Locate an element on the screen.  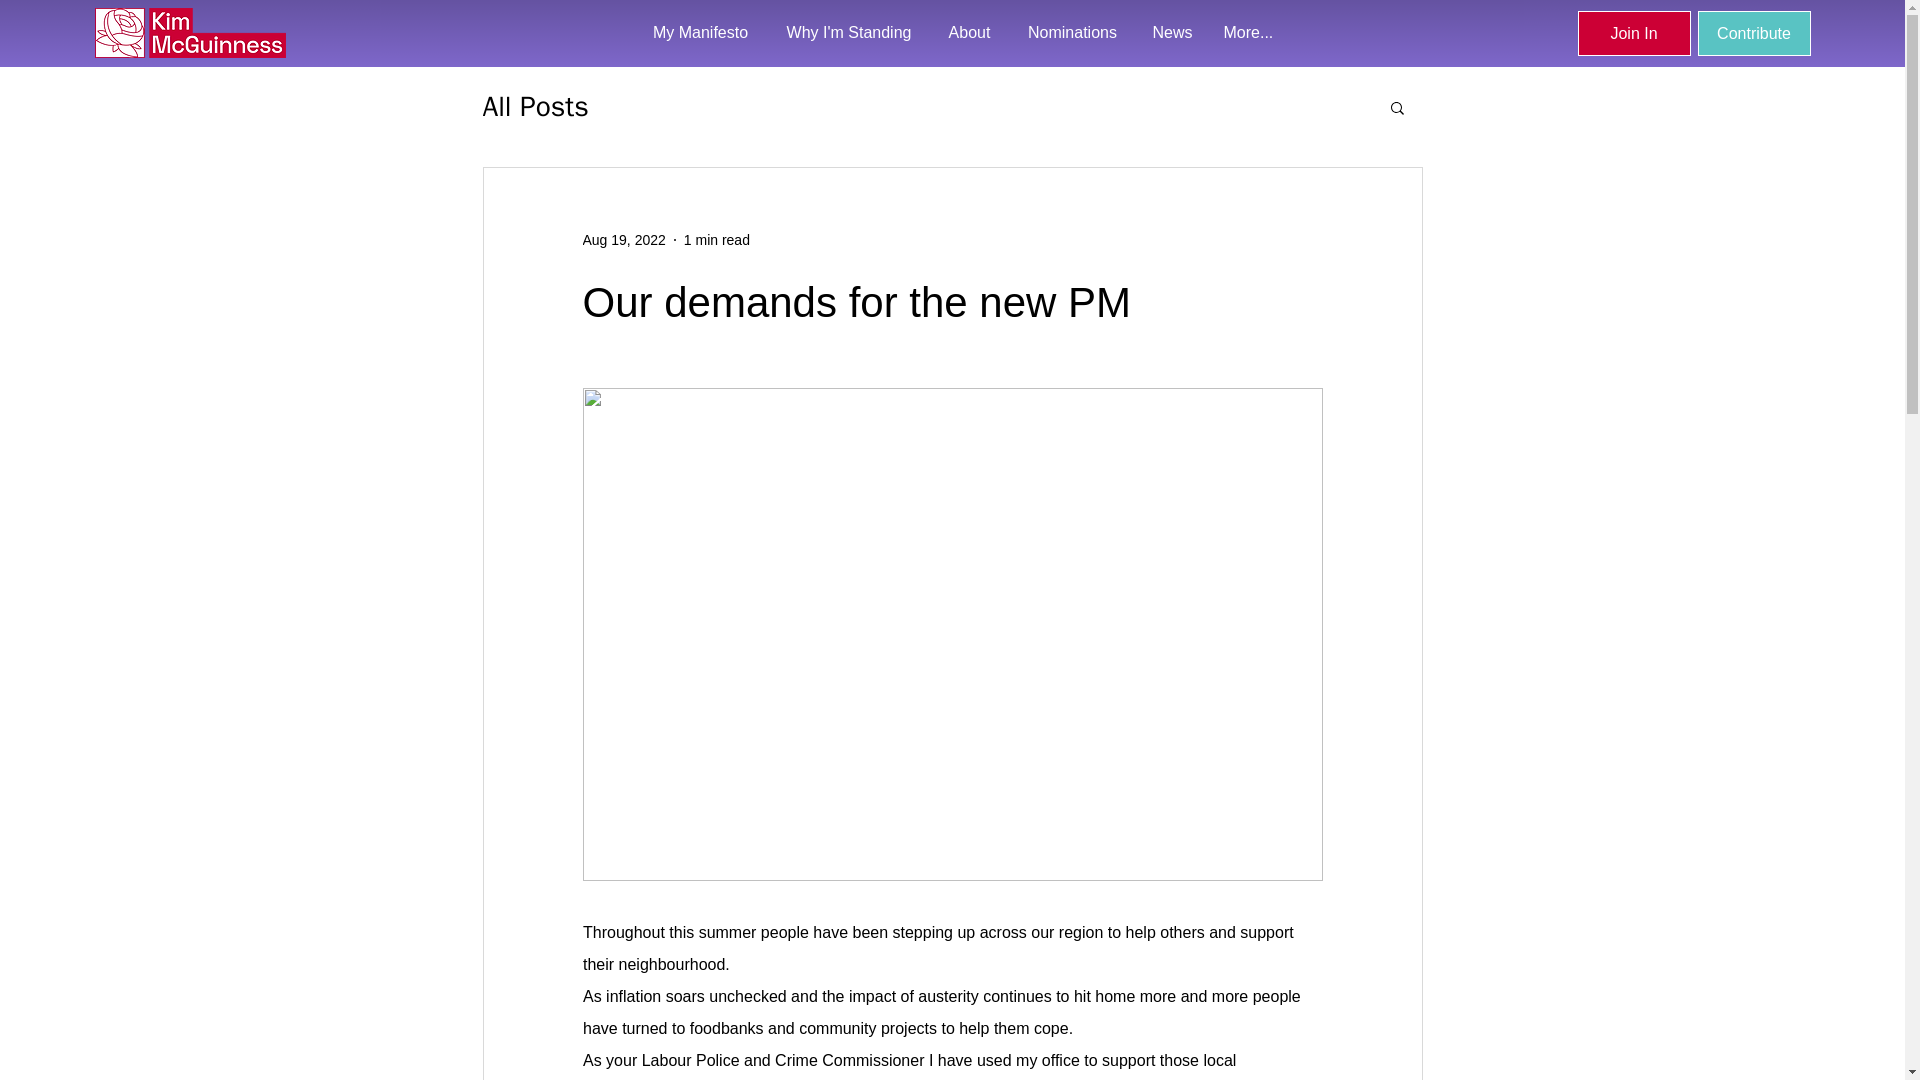
My Manifesto is located at coordinates (700, 32).